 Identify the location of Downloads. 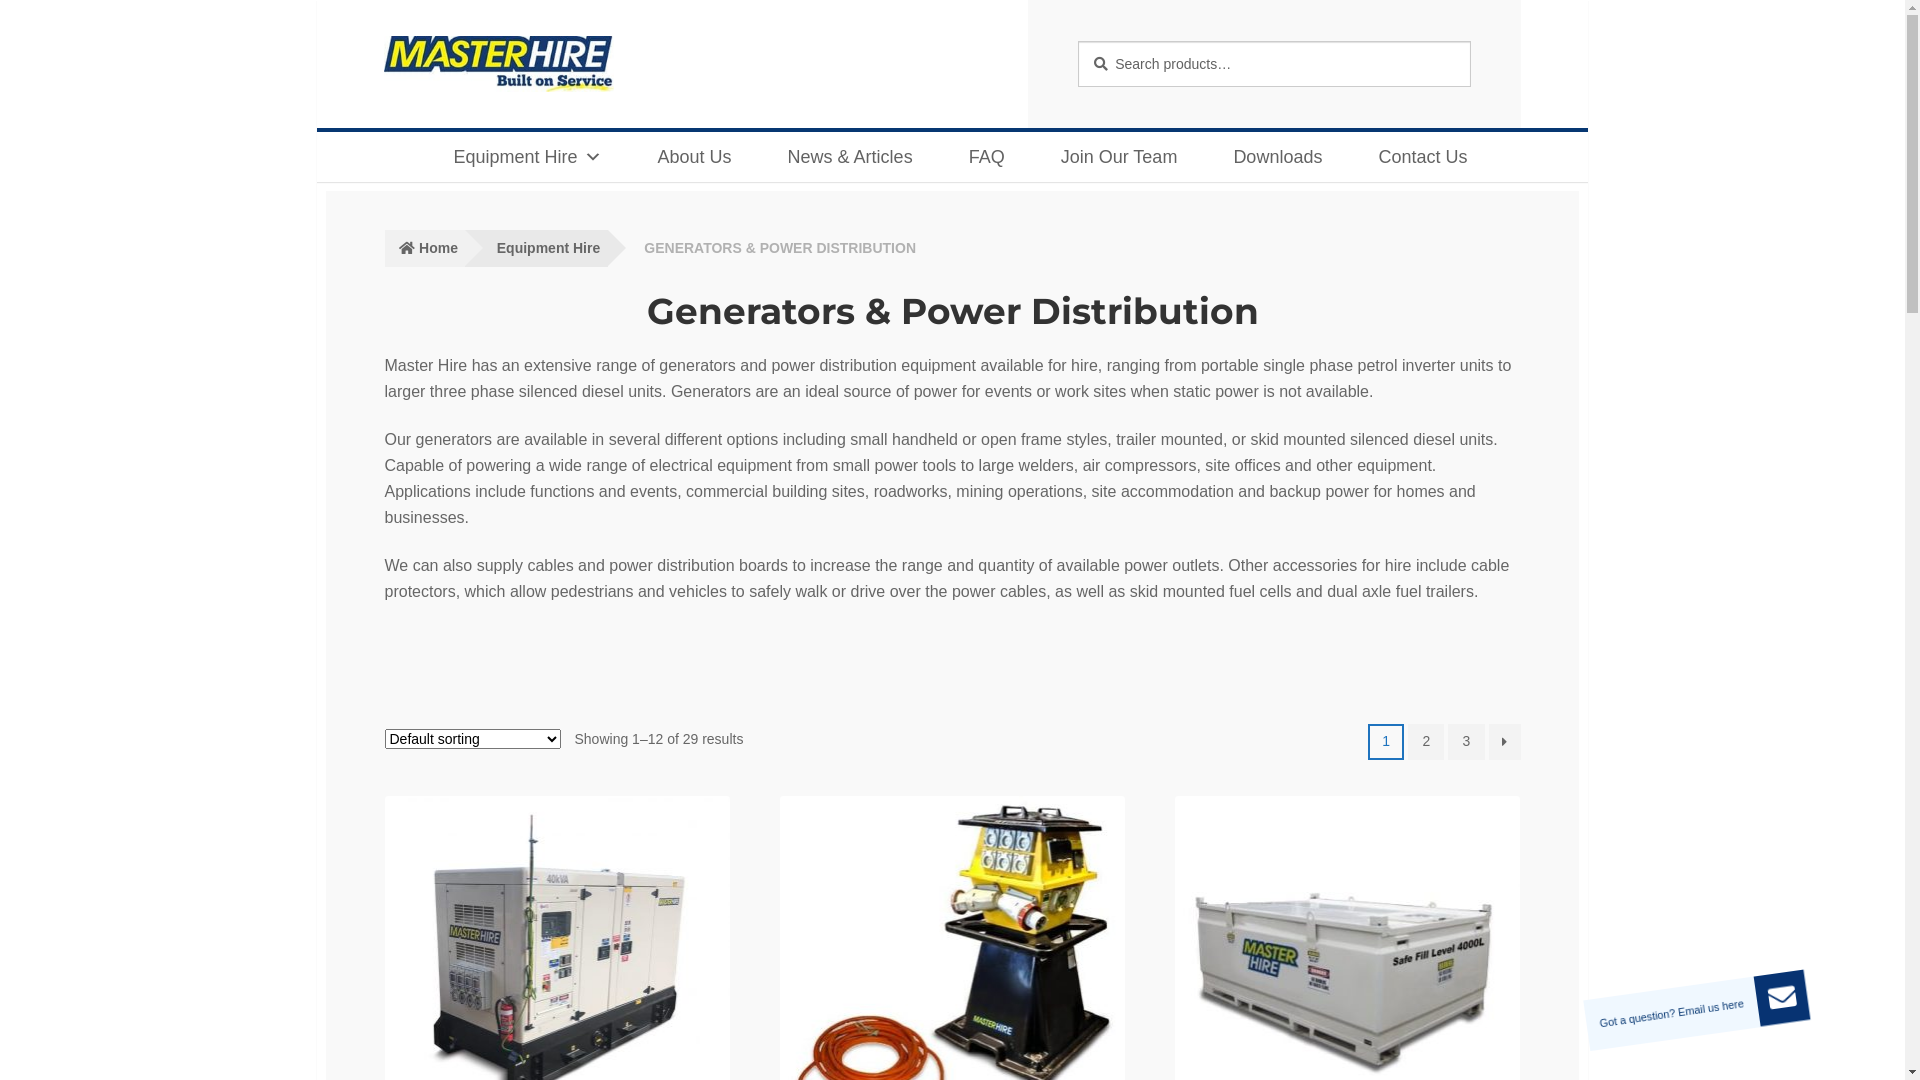
(1270, 157).